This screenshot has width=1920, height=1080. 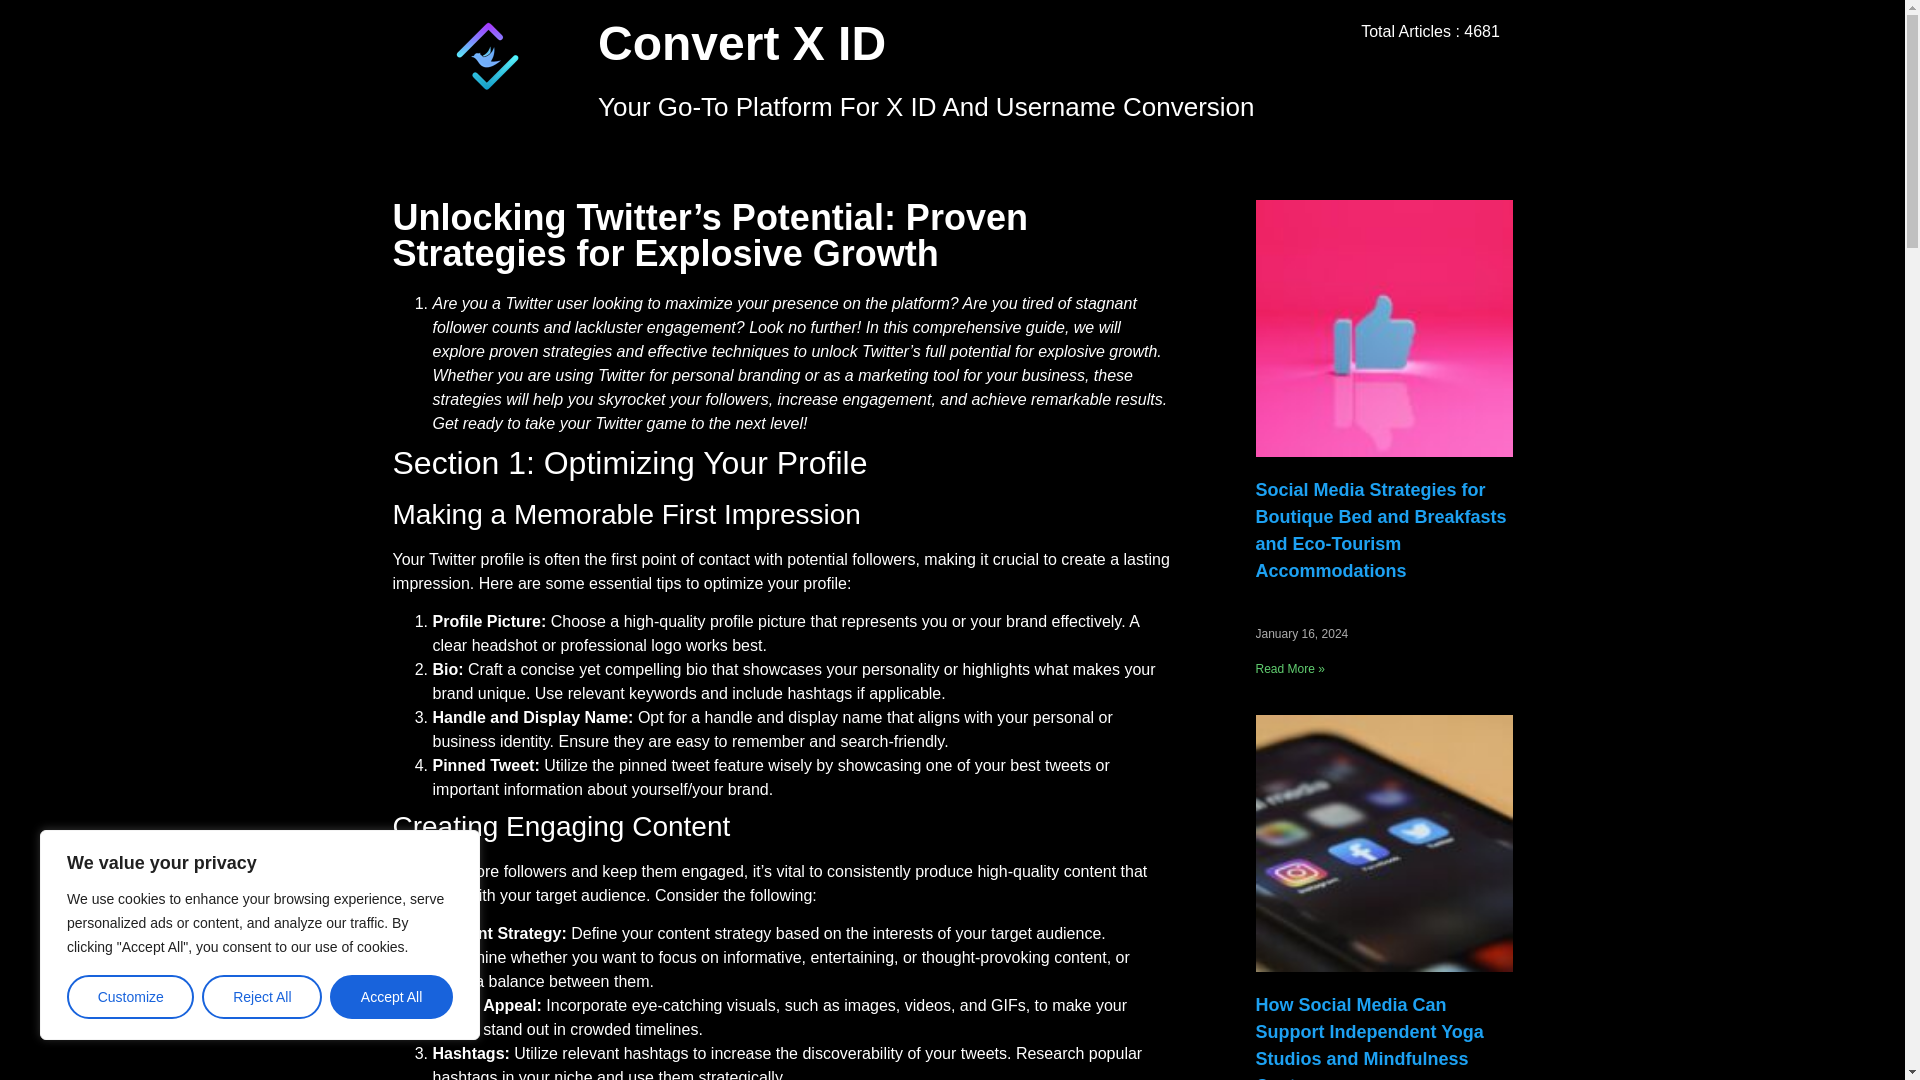 What do you see at coordinates (262, 997) in the screenshot?
I see `Reject All` at bounding box center [262, 997].